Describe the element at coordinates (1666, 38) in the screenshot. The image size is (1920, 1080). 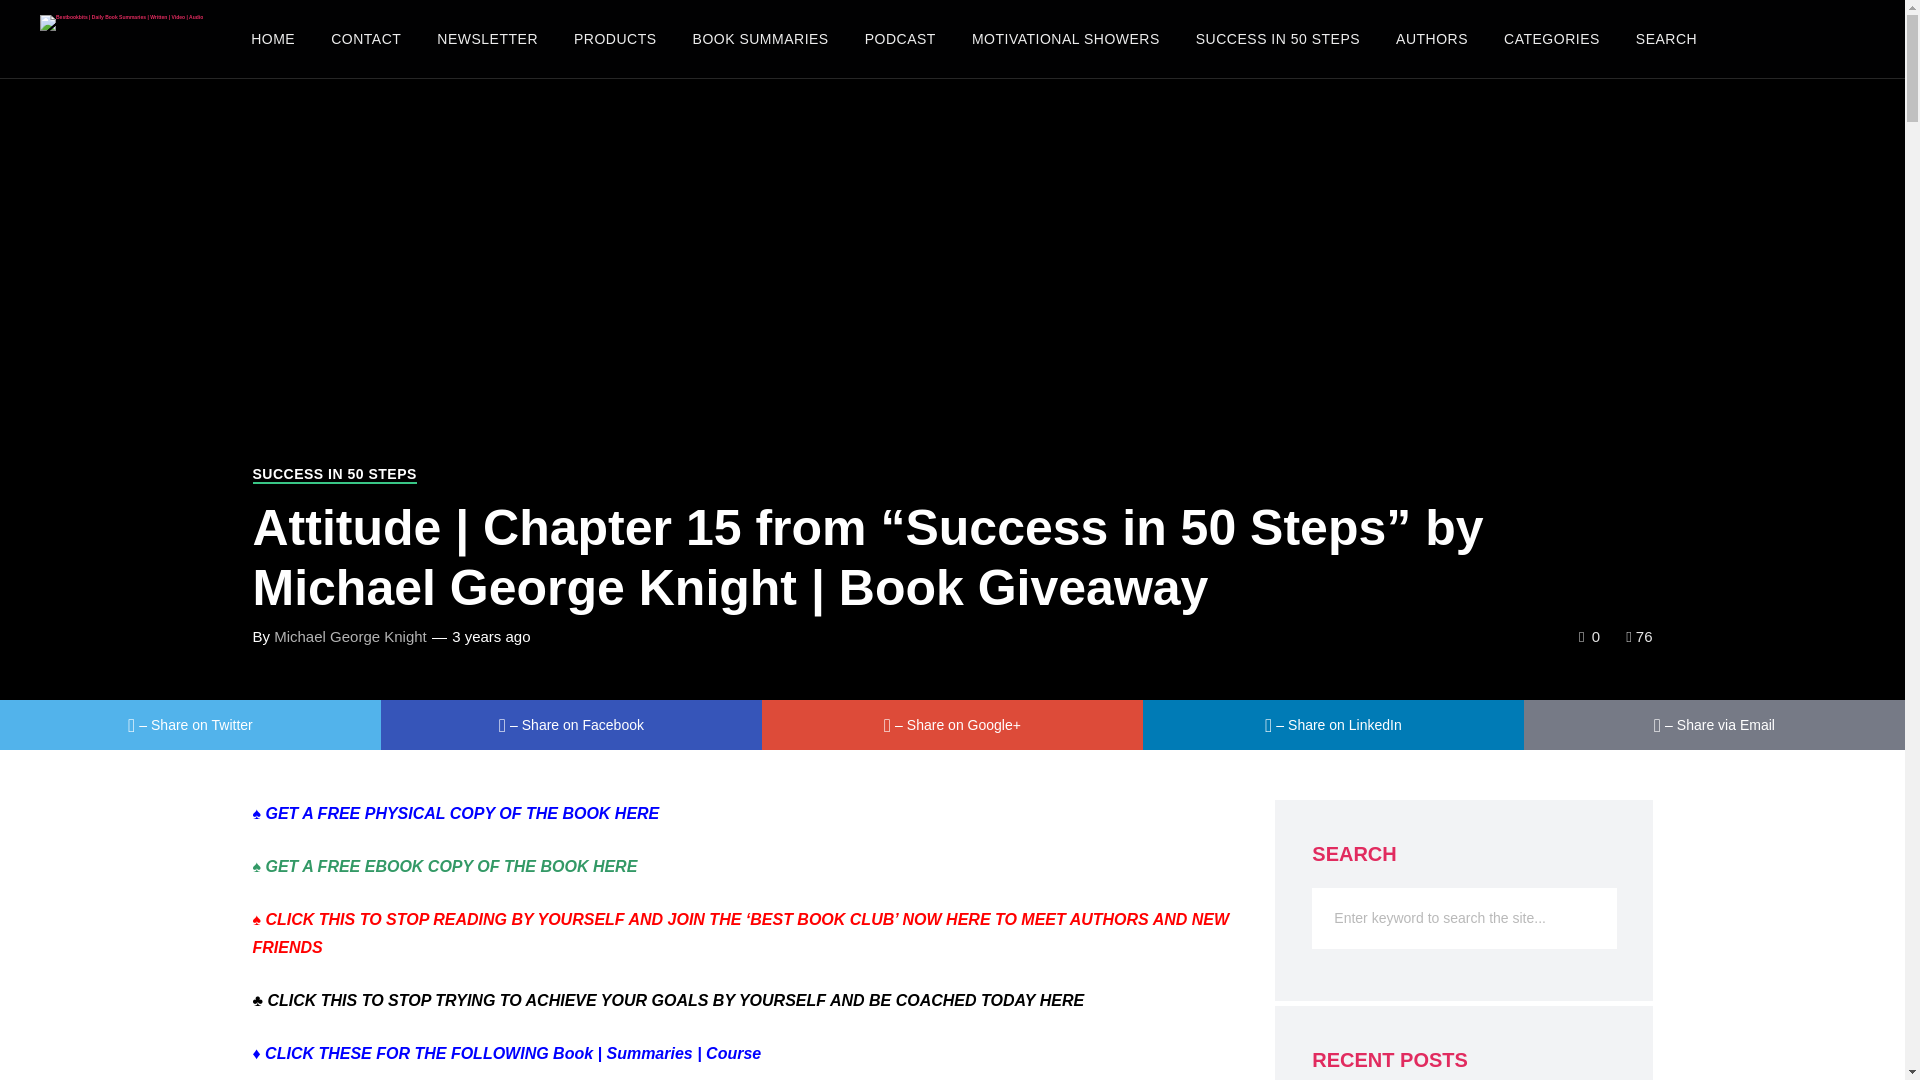
I see `Search` at that location.